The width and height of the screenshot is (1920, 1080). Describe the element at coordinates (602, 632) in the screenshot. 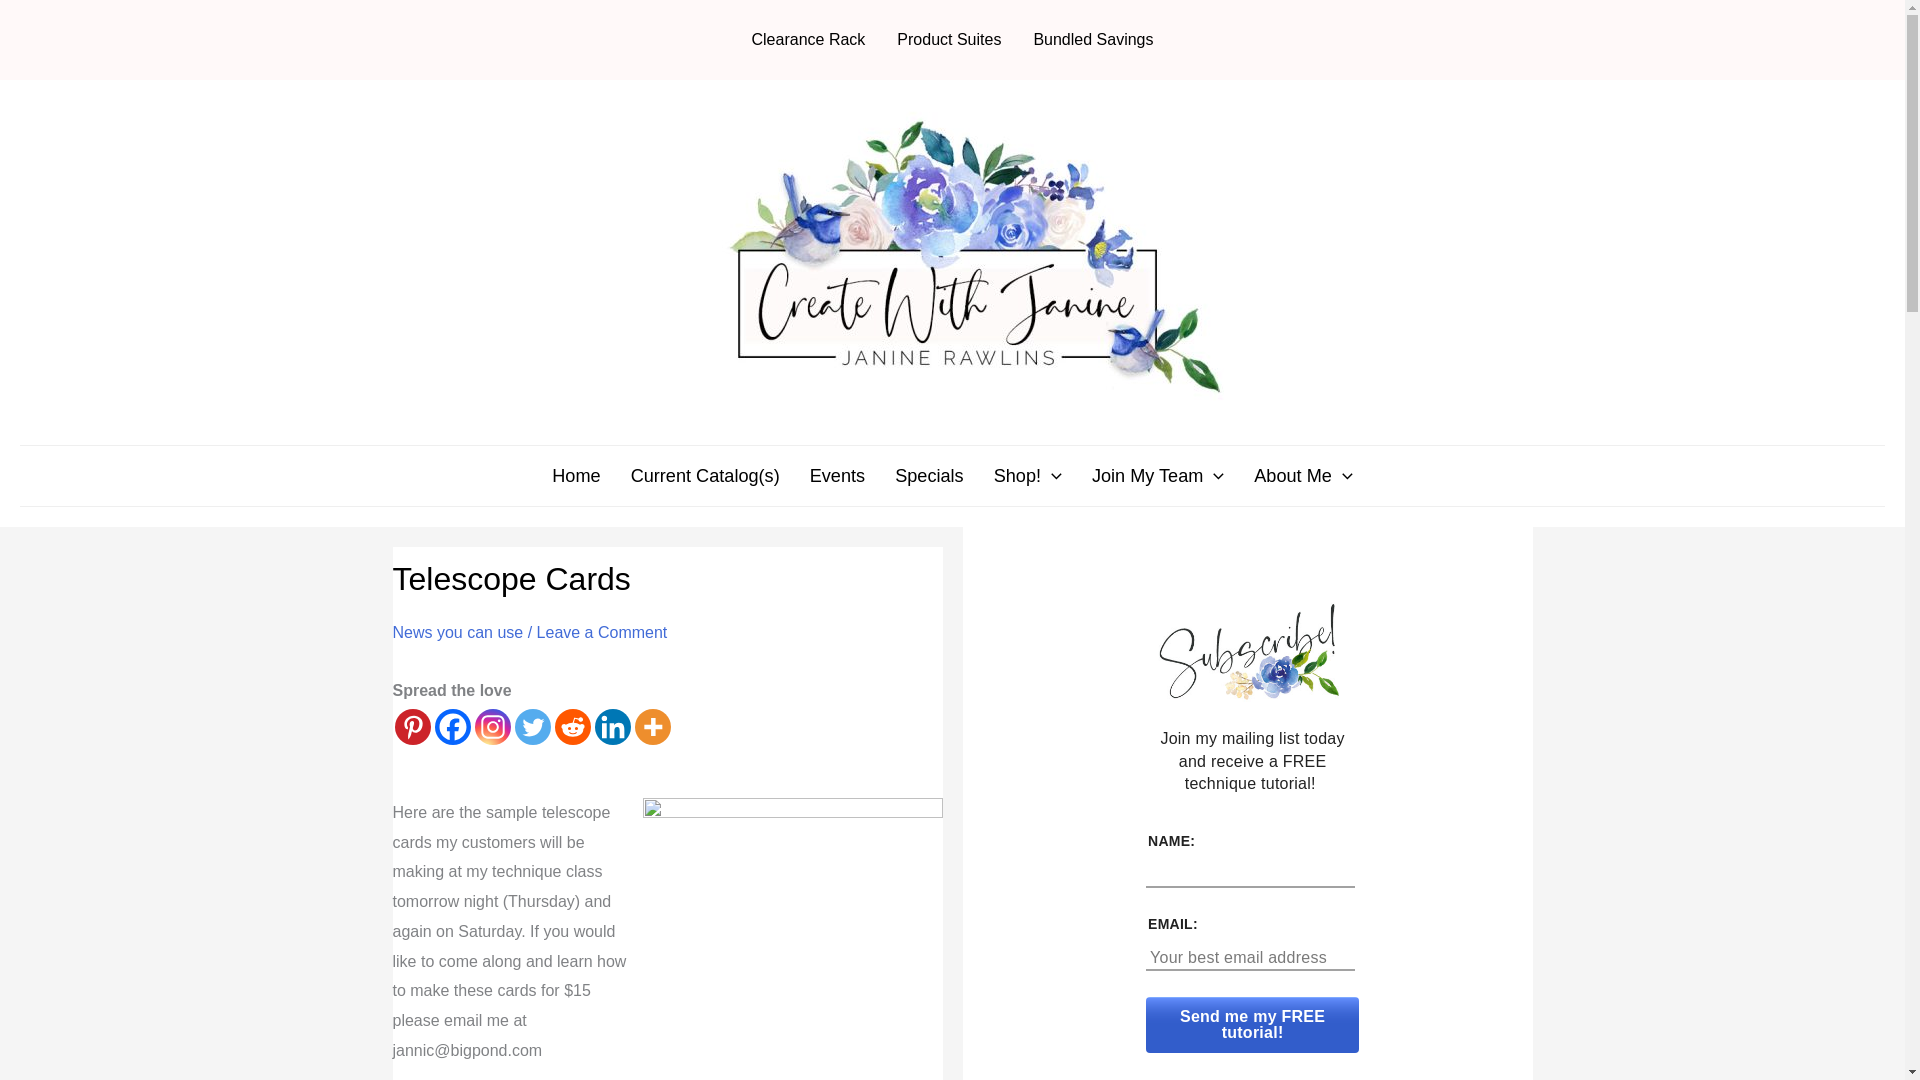

I see `Leave a Comment` at that location.